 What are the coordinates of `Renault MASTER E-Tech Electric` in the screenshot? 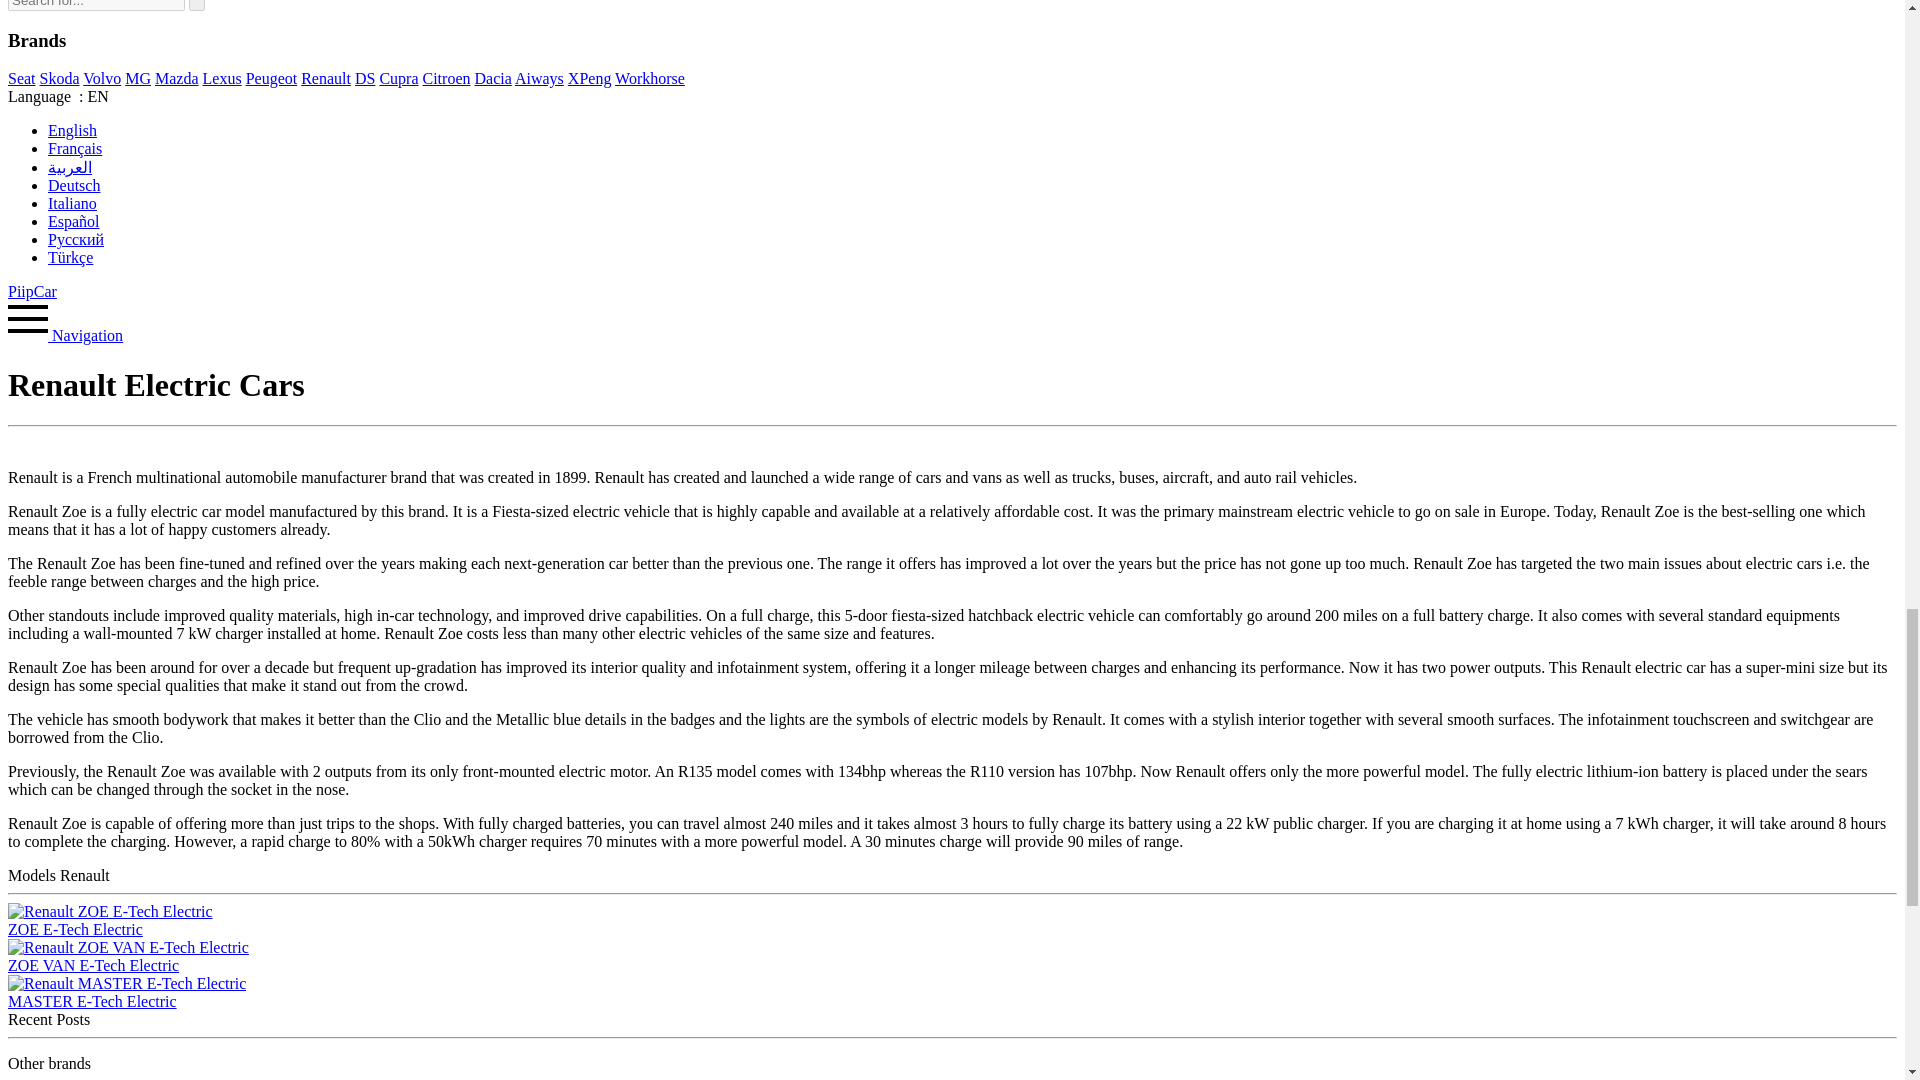 It's located at (126, 984).